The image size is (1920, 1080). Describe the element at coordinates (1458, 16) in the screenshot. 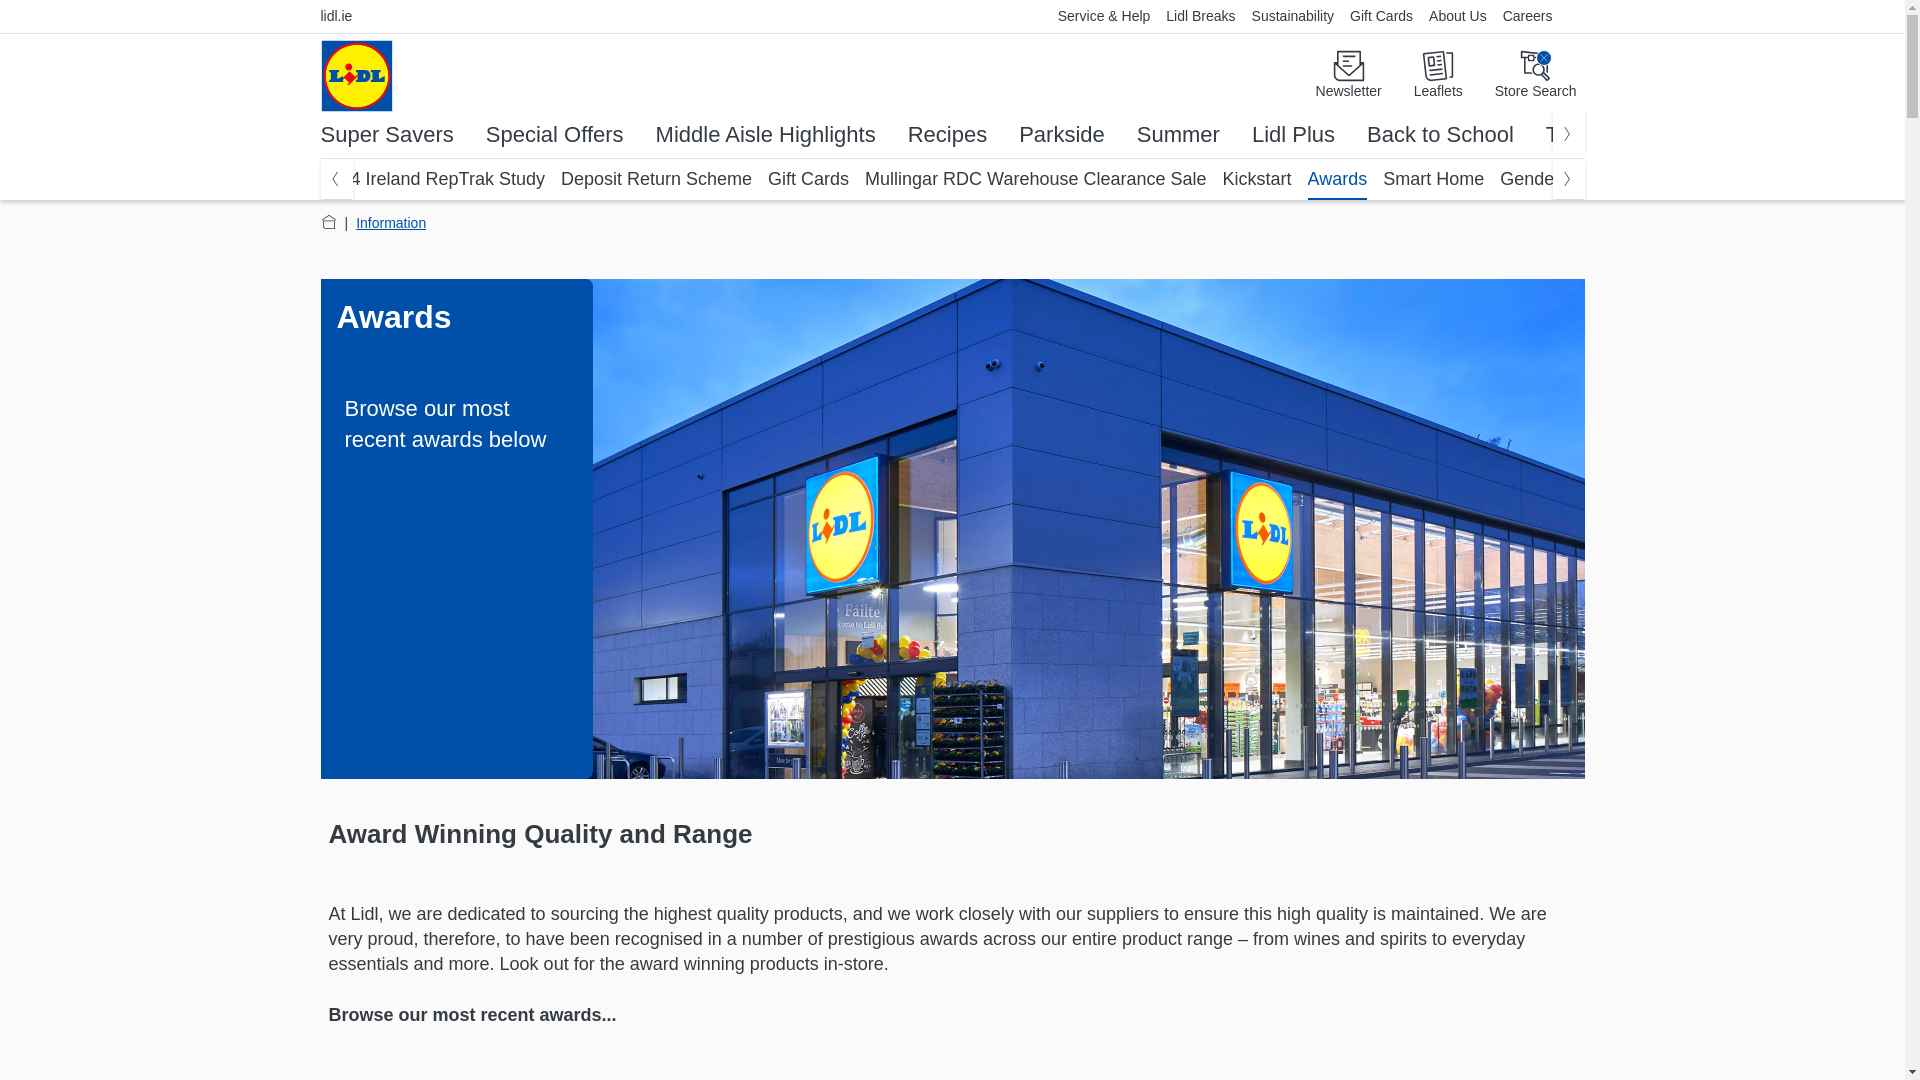

I see `About Us` at that location.